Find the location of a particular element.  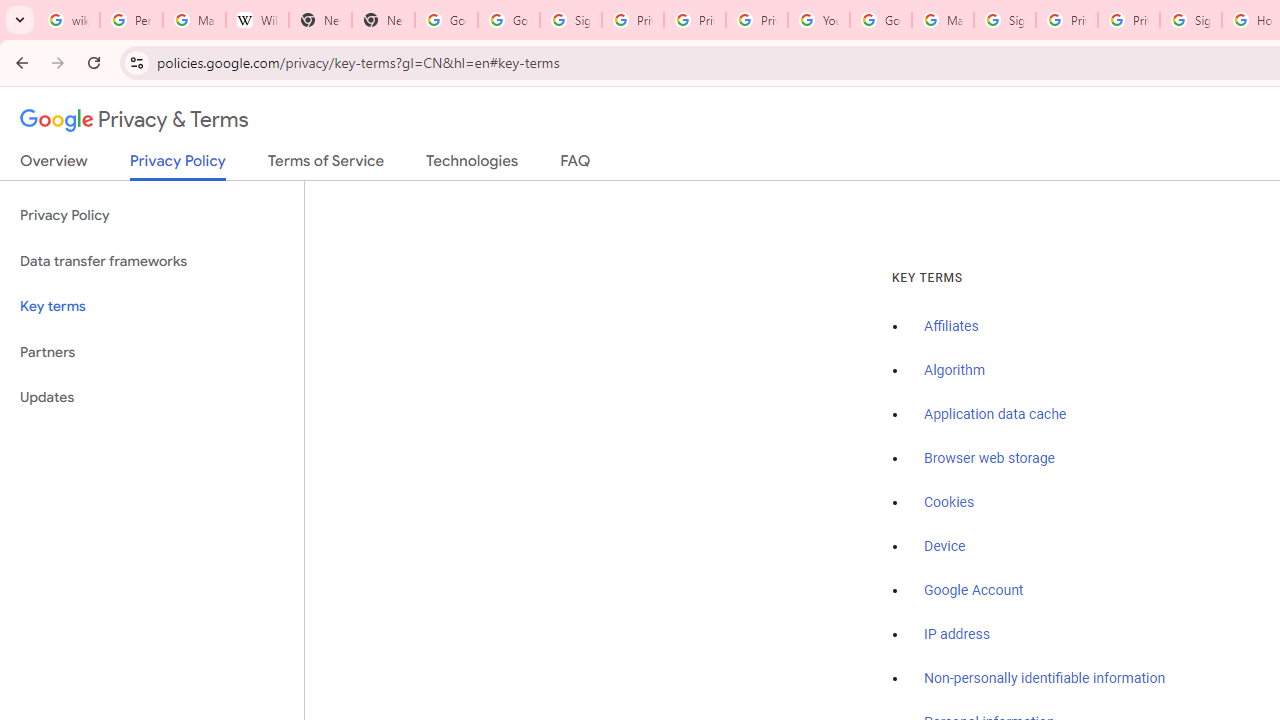

Manage your Location History - Google Search Help is located at coordinates (194, 20).